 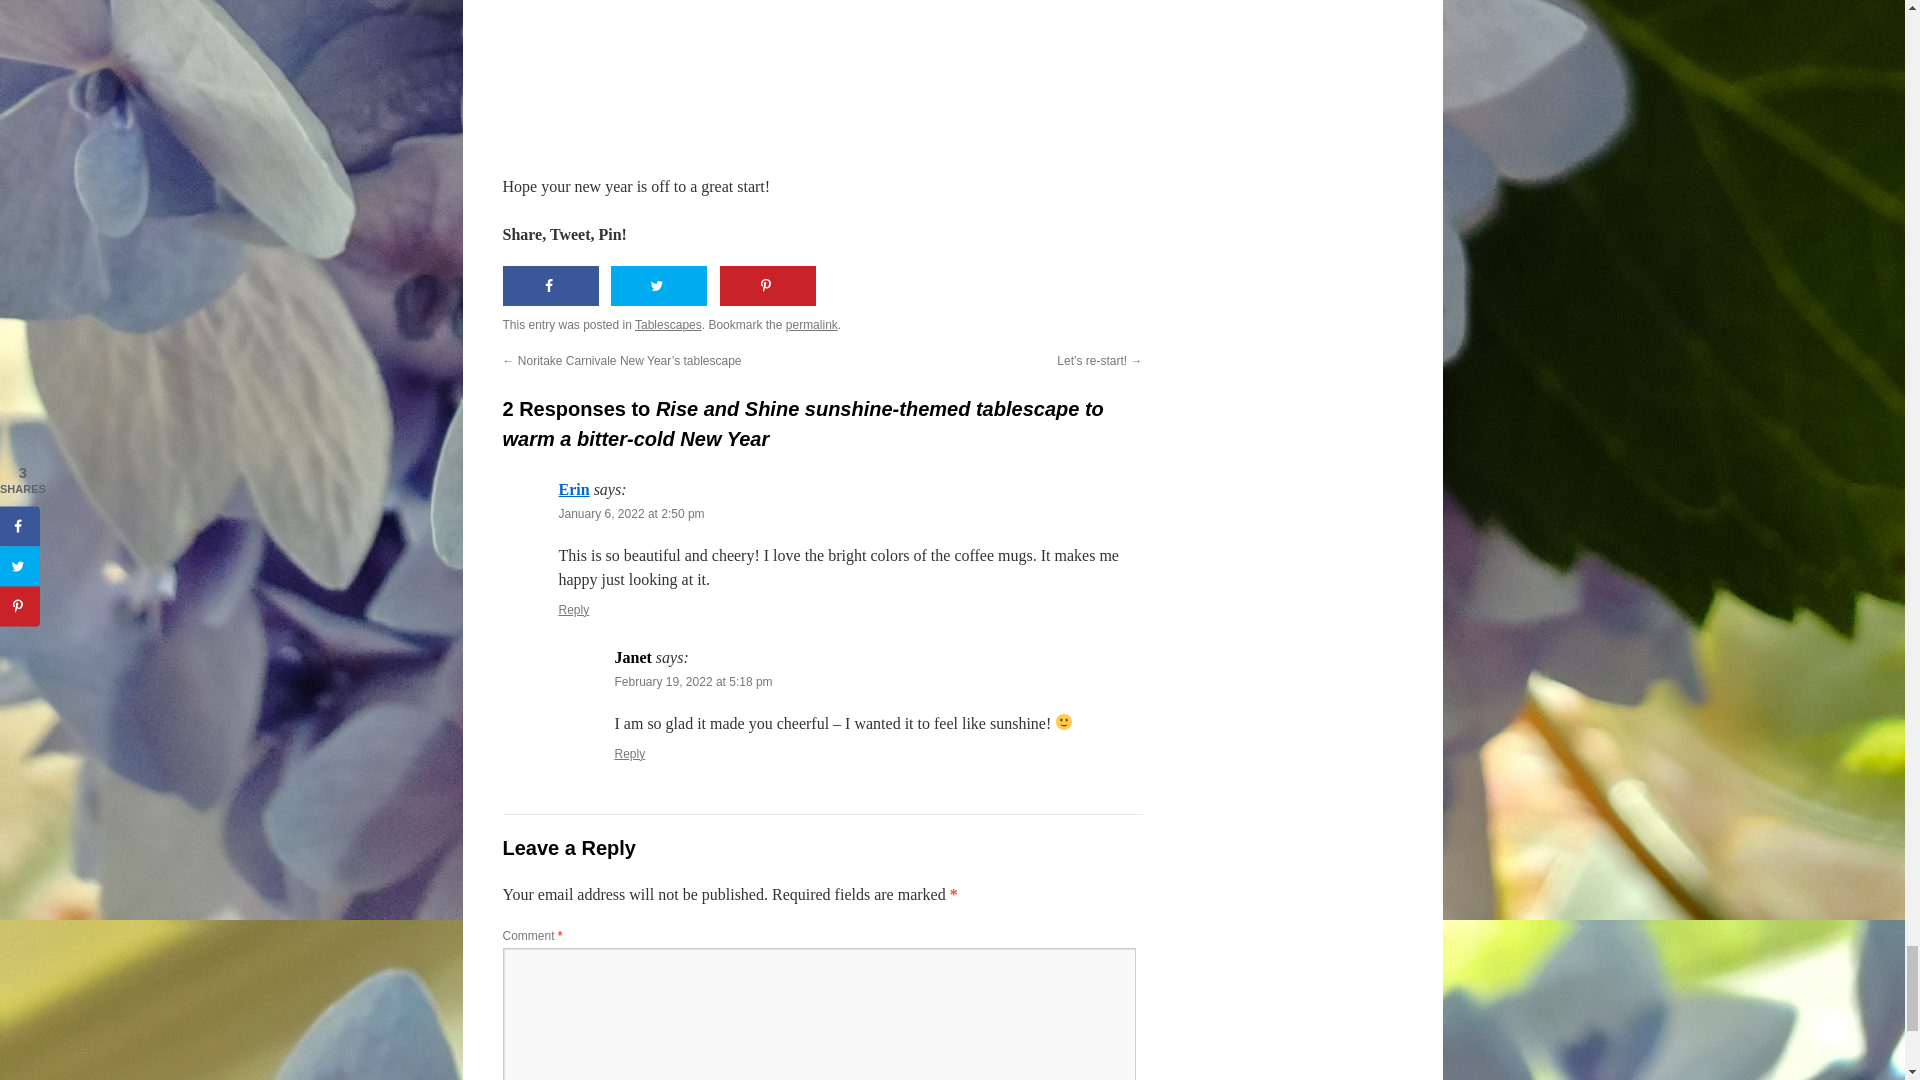 I want to click on Reply, so click(x=630, y=754).